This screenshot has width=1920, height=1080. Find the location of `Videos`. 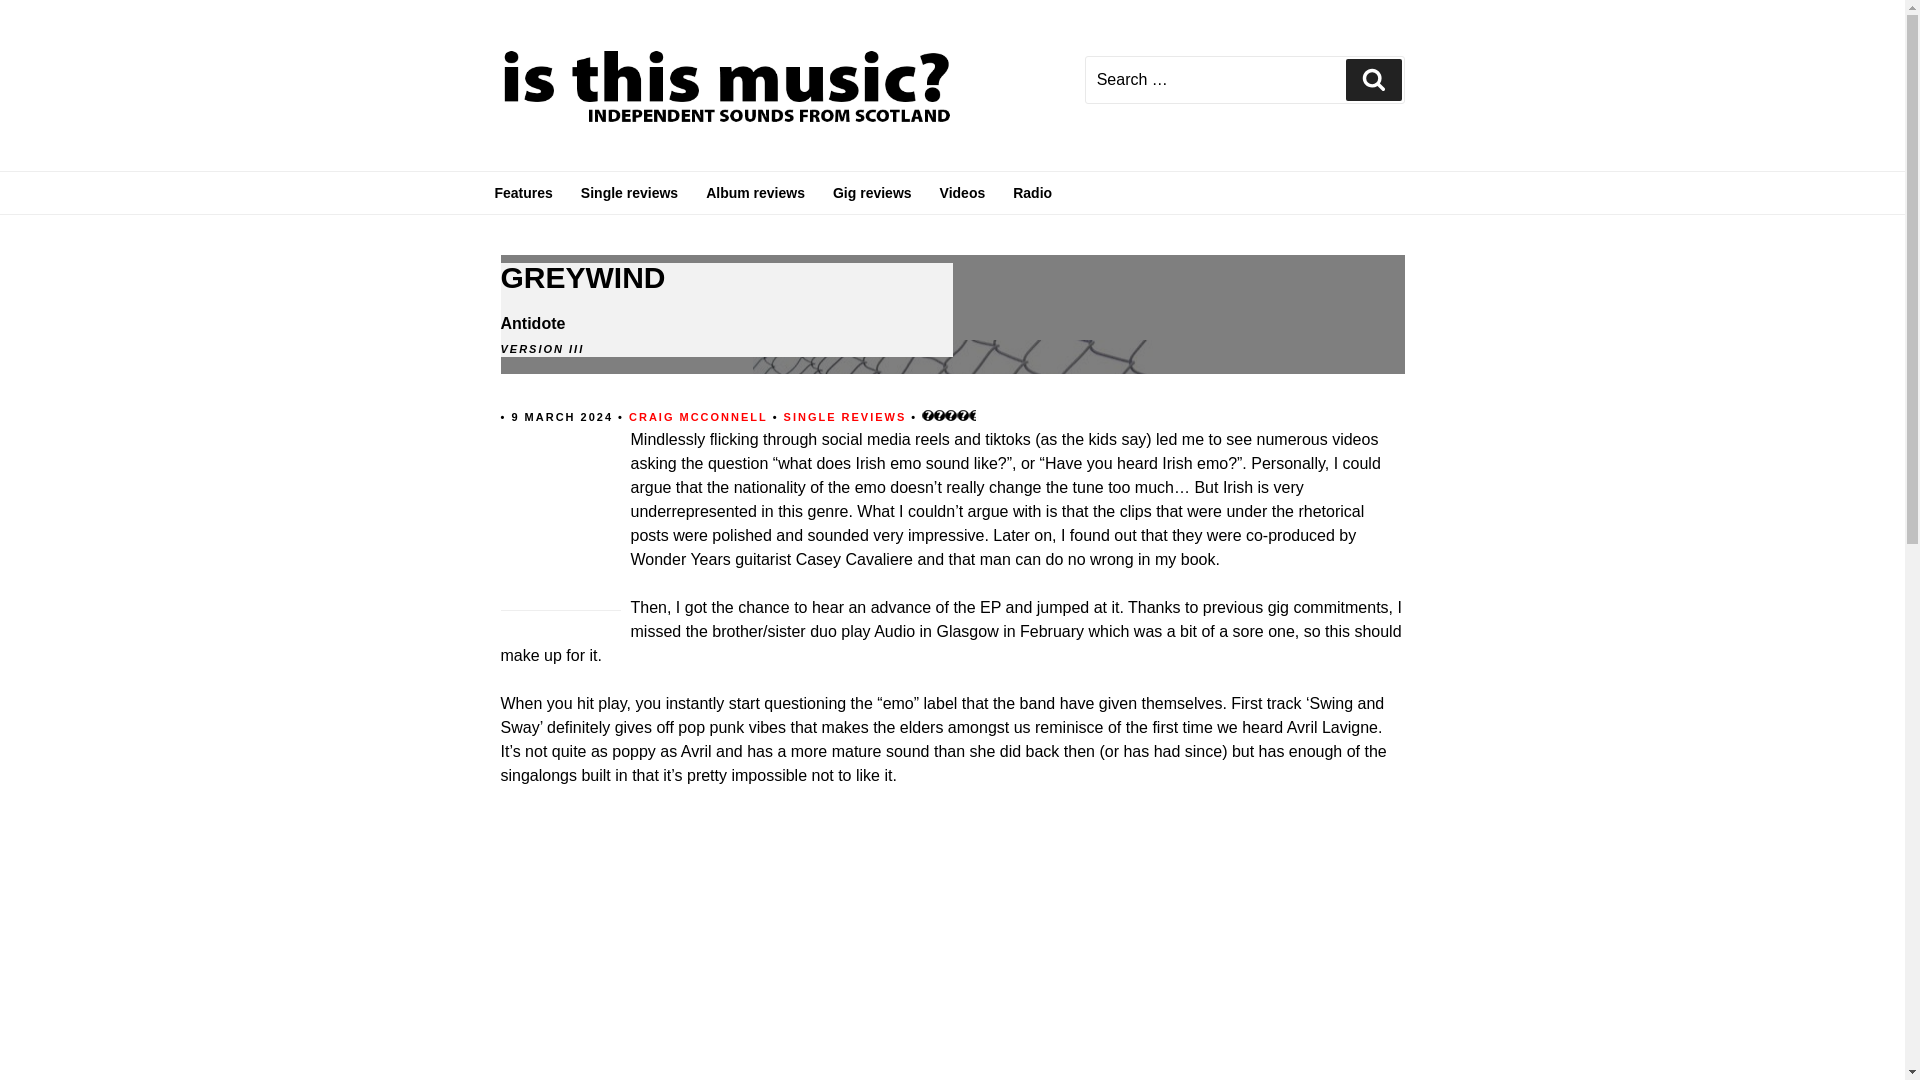

Videos is located at coordinates (962, 192).